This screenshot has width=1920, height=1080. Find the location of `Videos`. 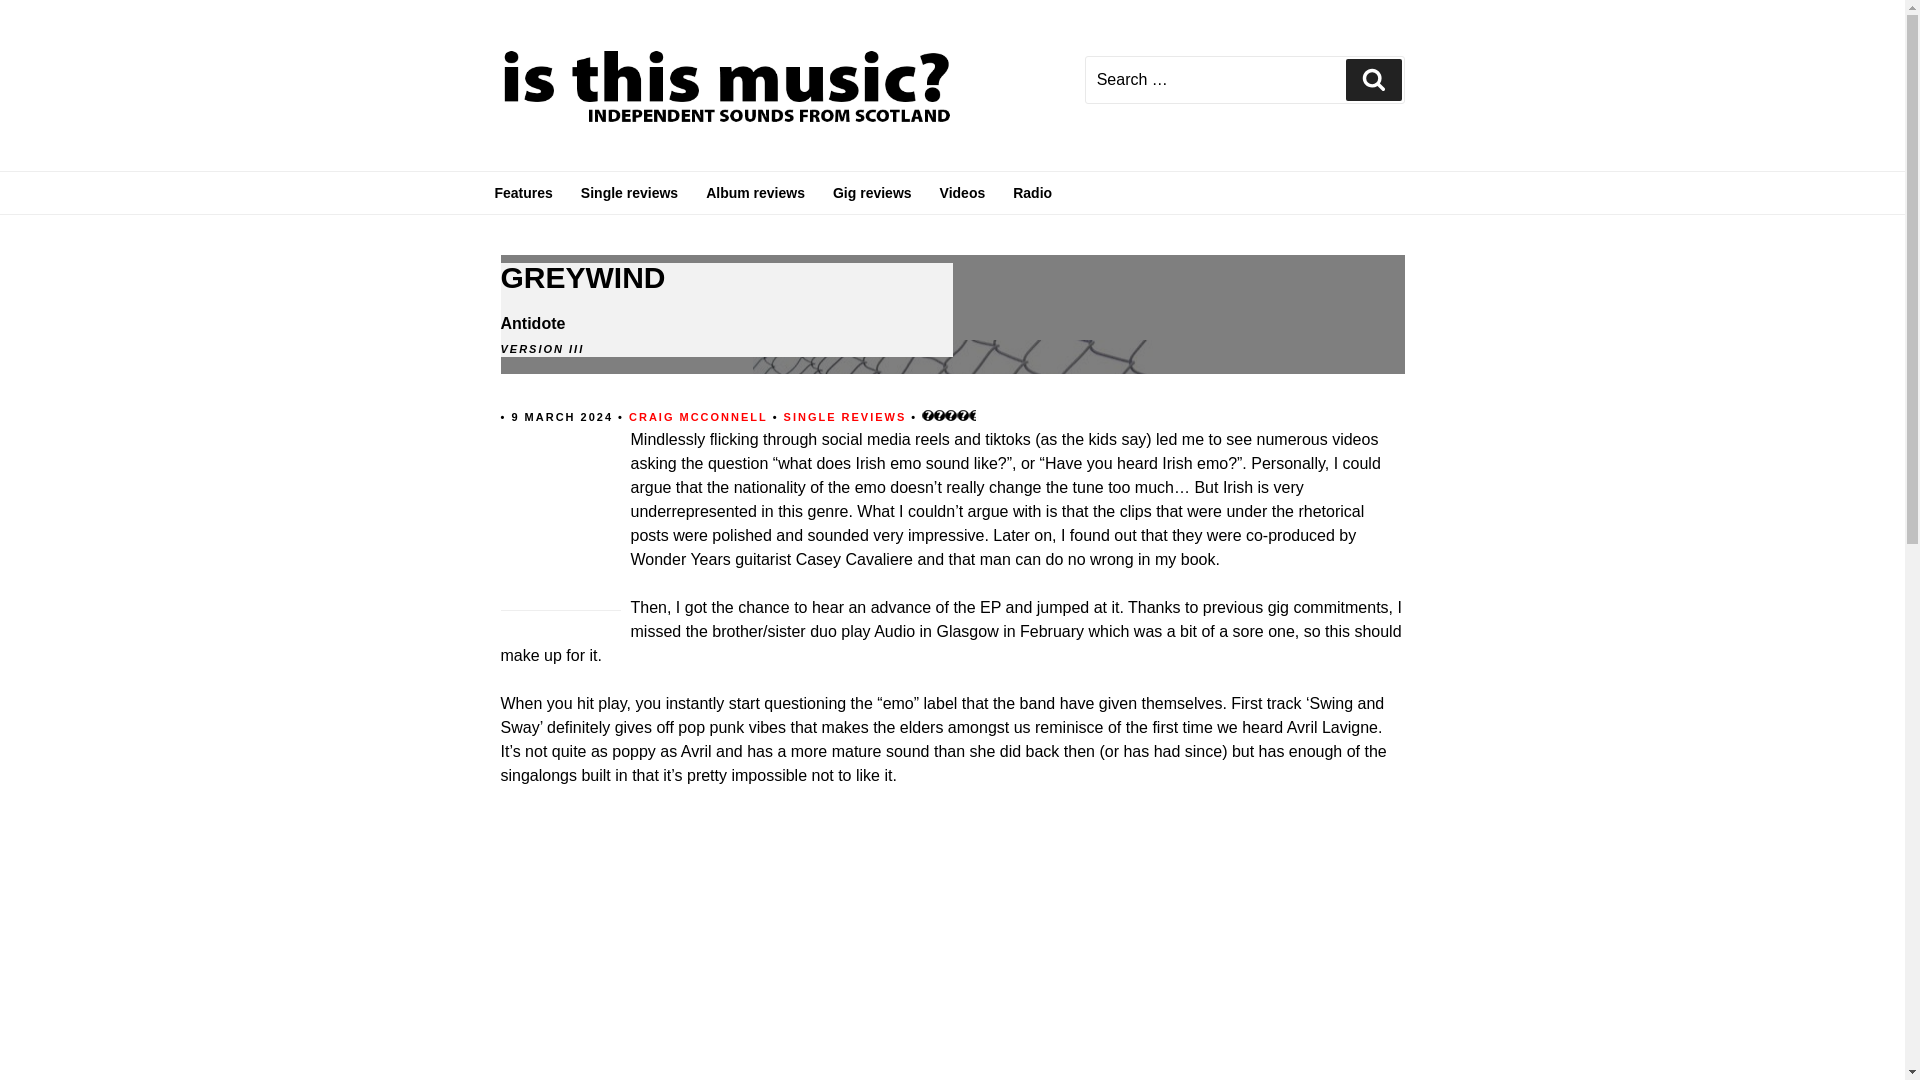

Videos is located at coordinates (962, 192).